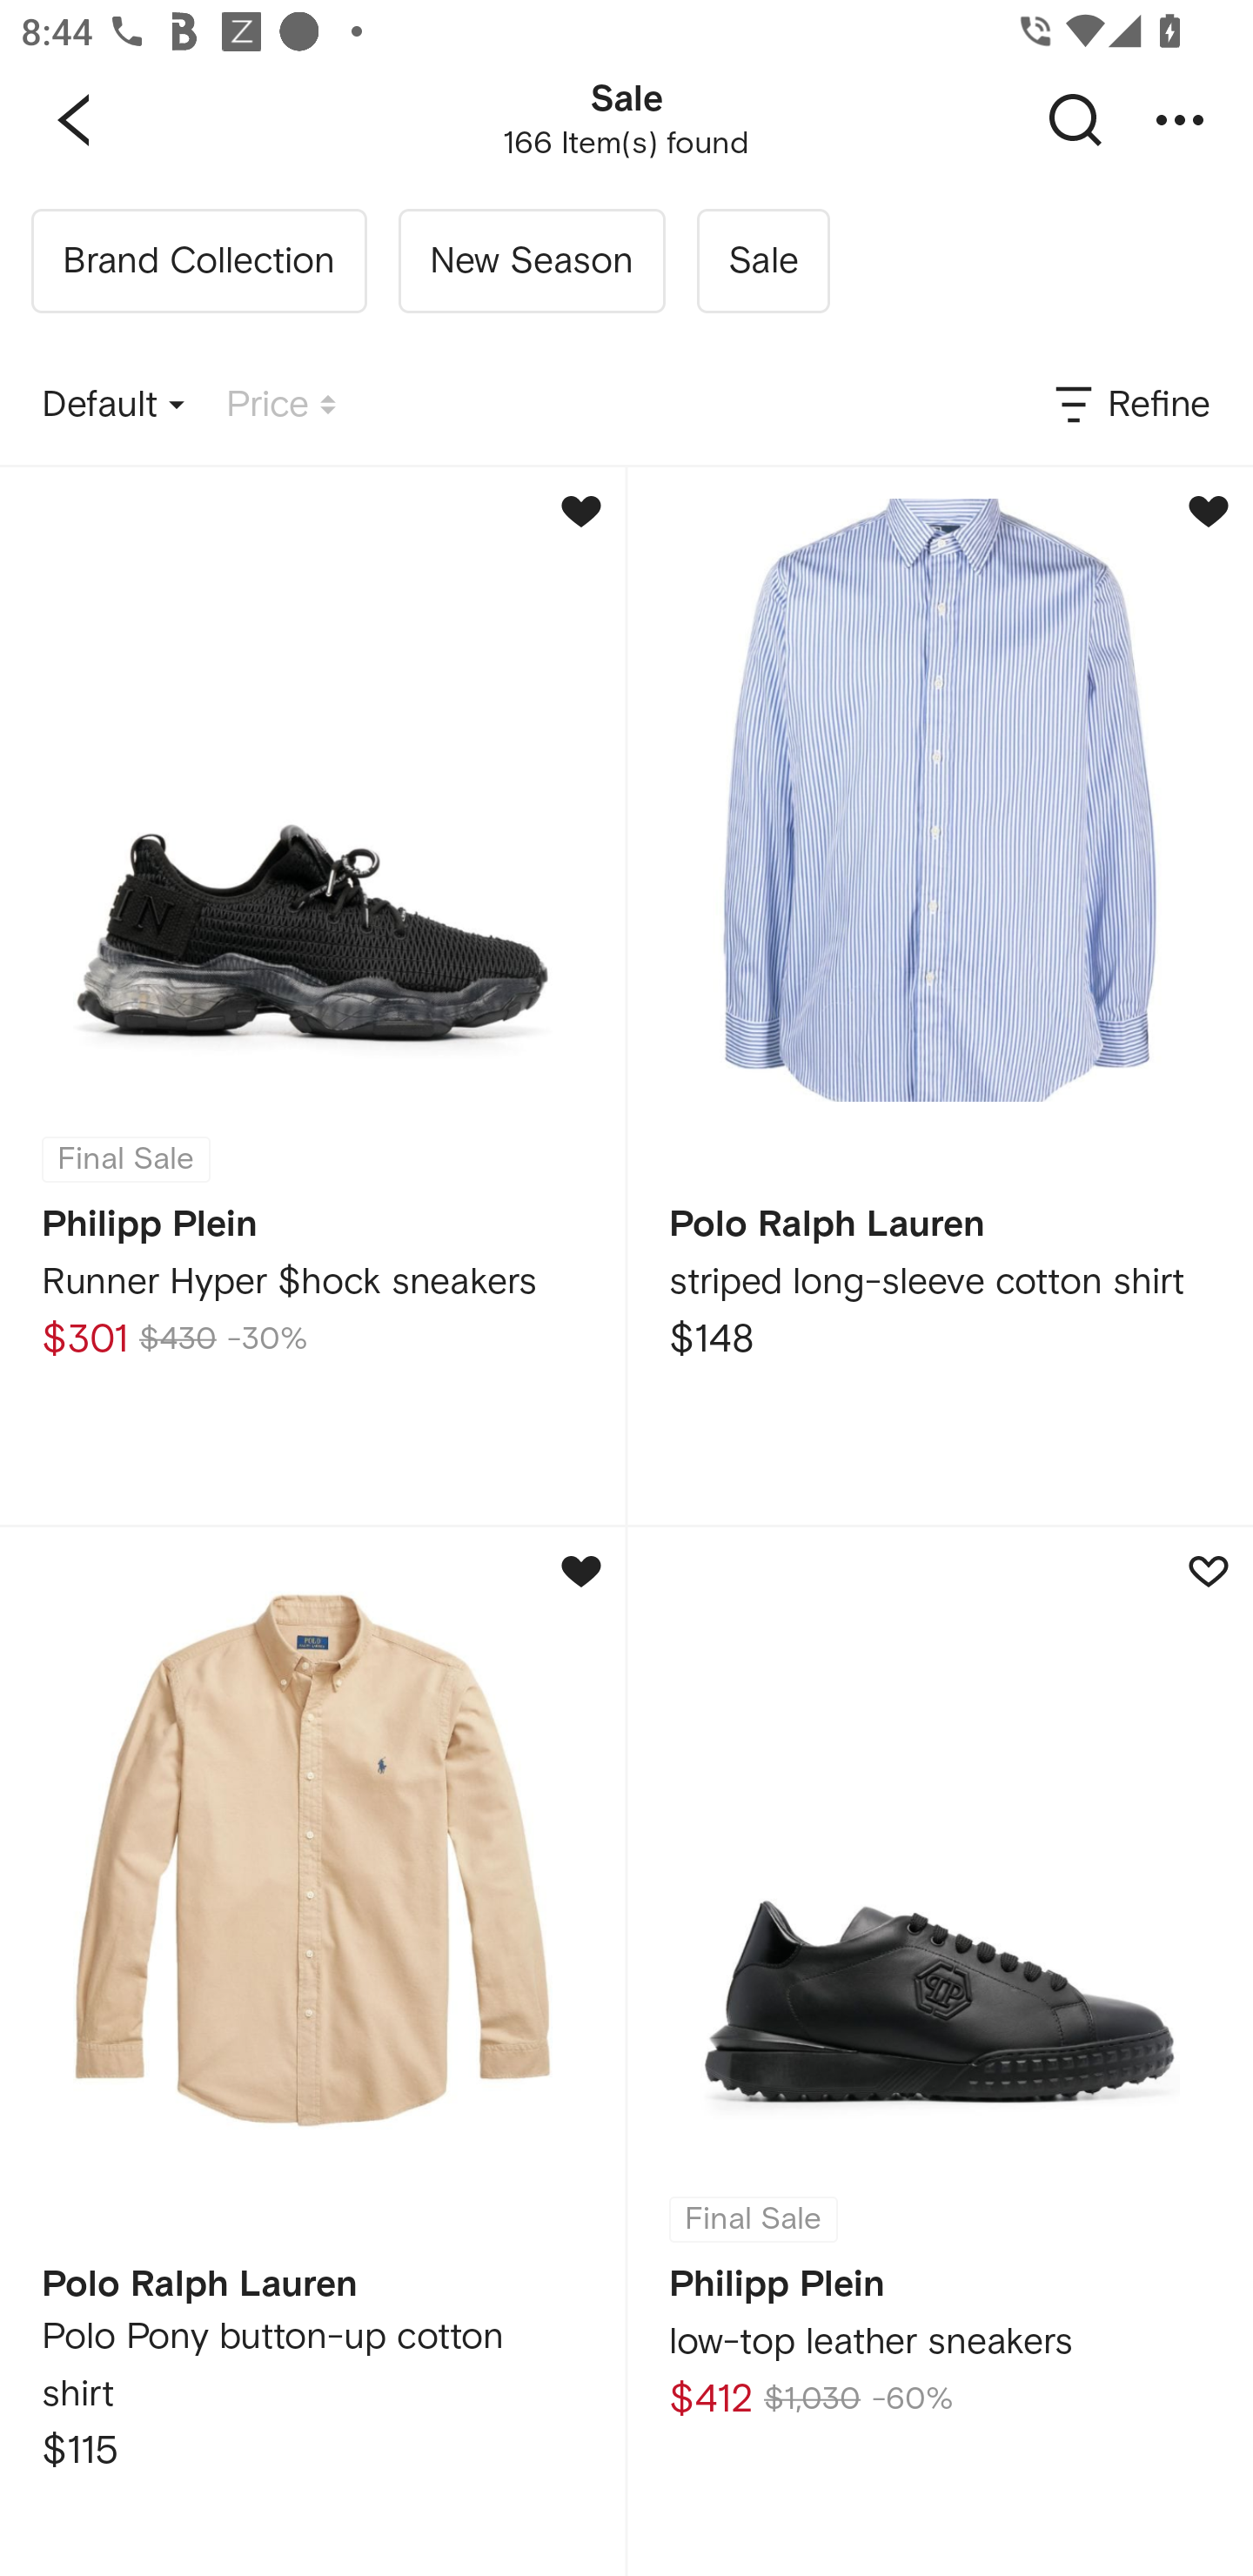  I want to click on Default, so click(113, 406).